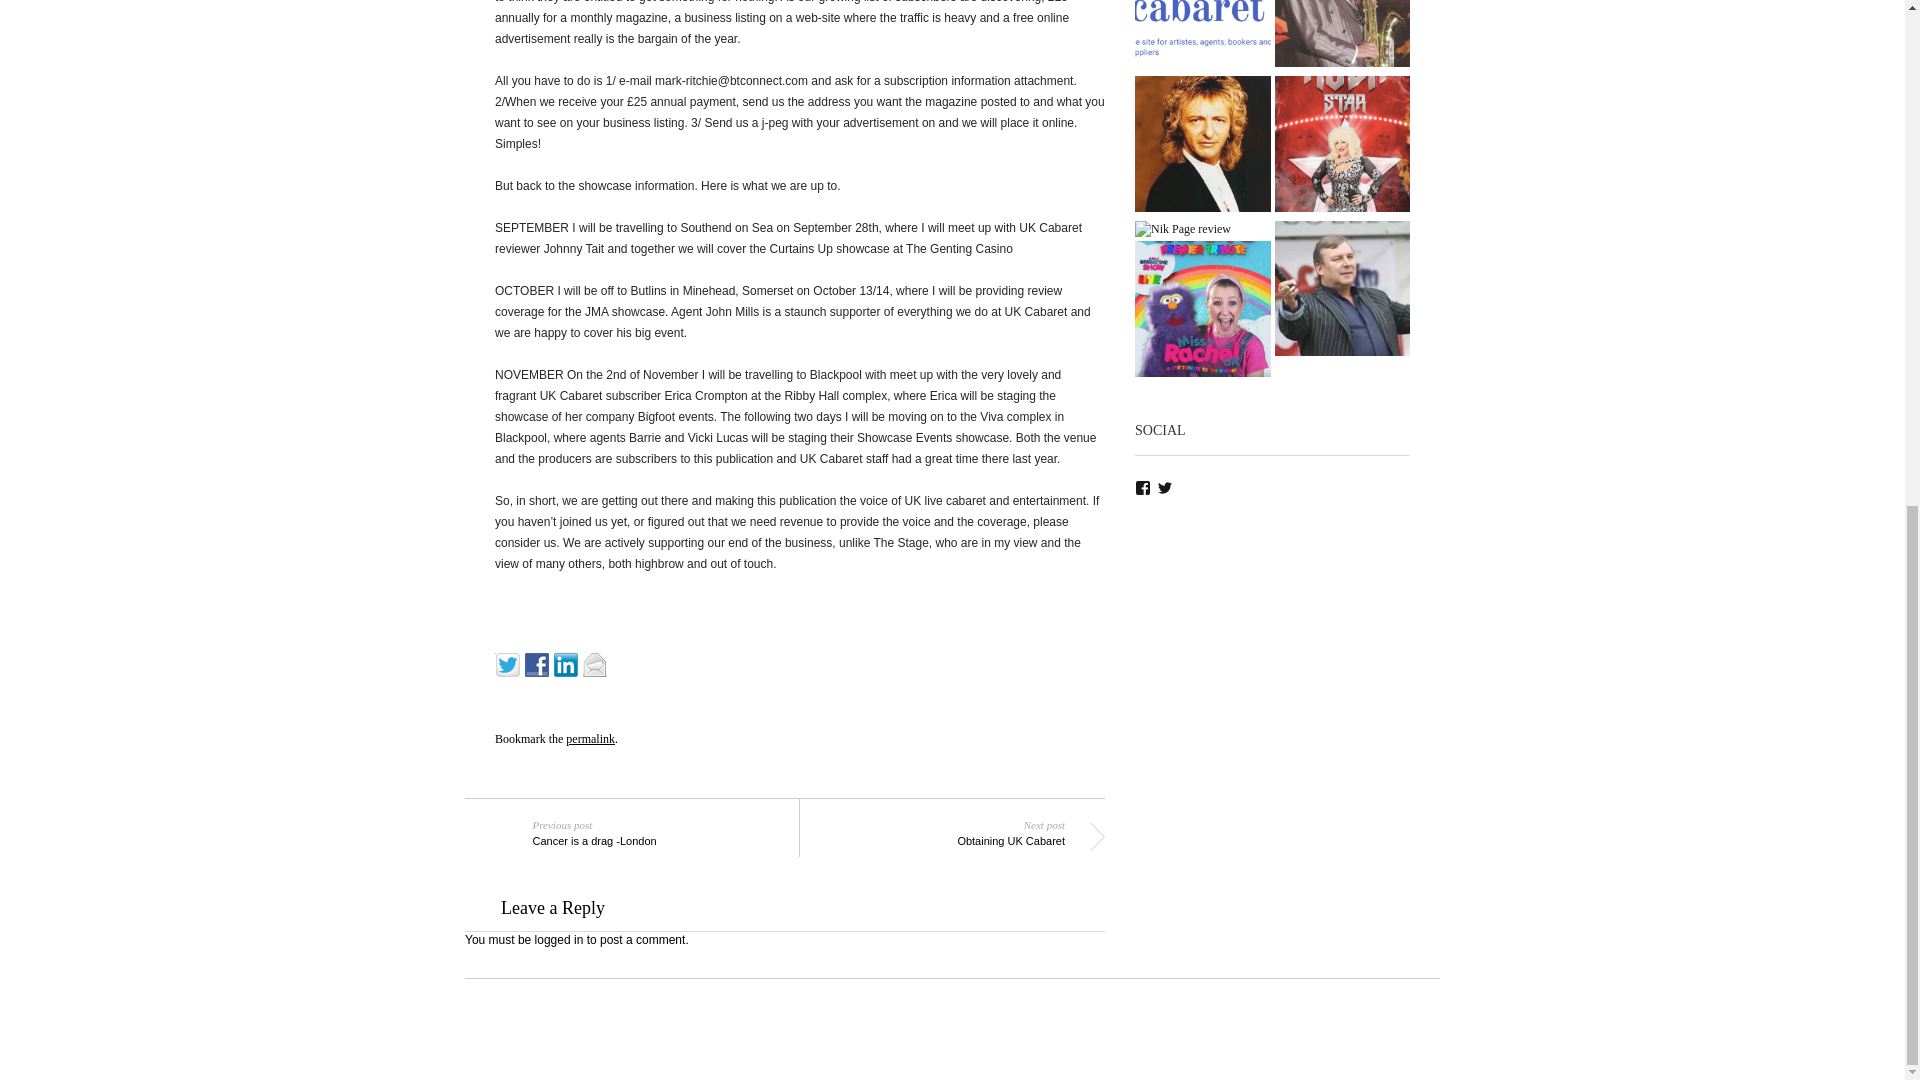 The width and height of the screenshot is (1920, 1080). Describe the element at coordinates (510, 662) in the screenshot. I see `Twitter` at that location.